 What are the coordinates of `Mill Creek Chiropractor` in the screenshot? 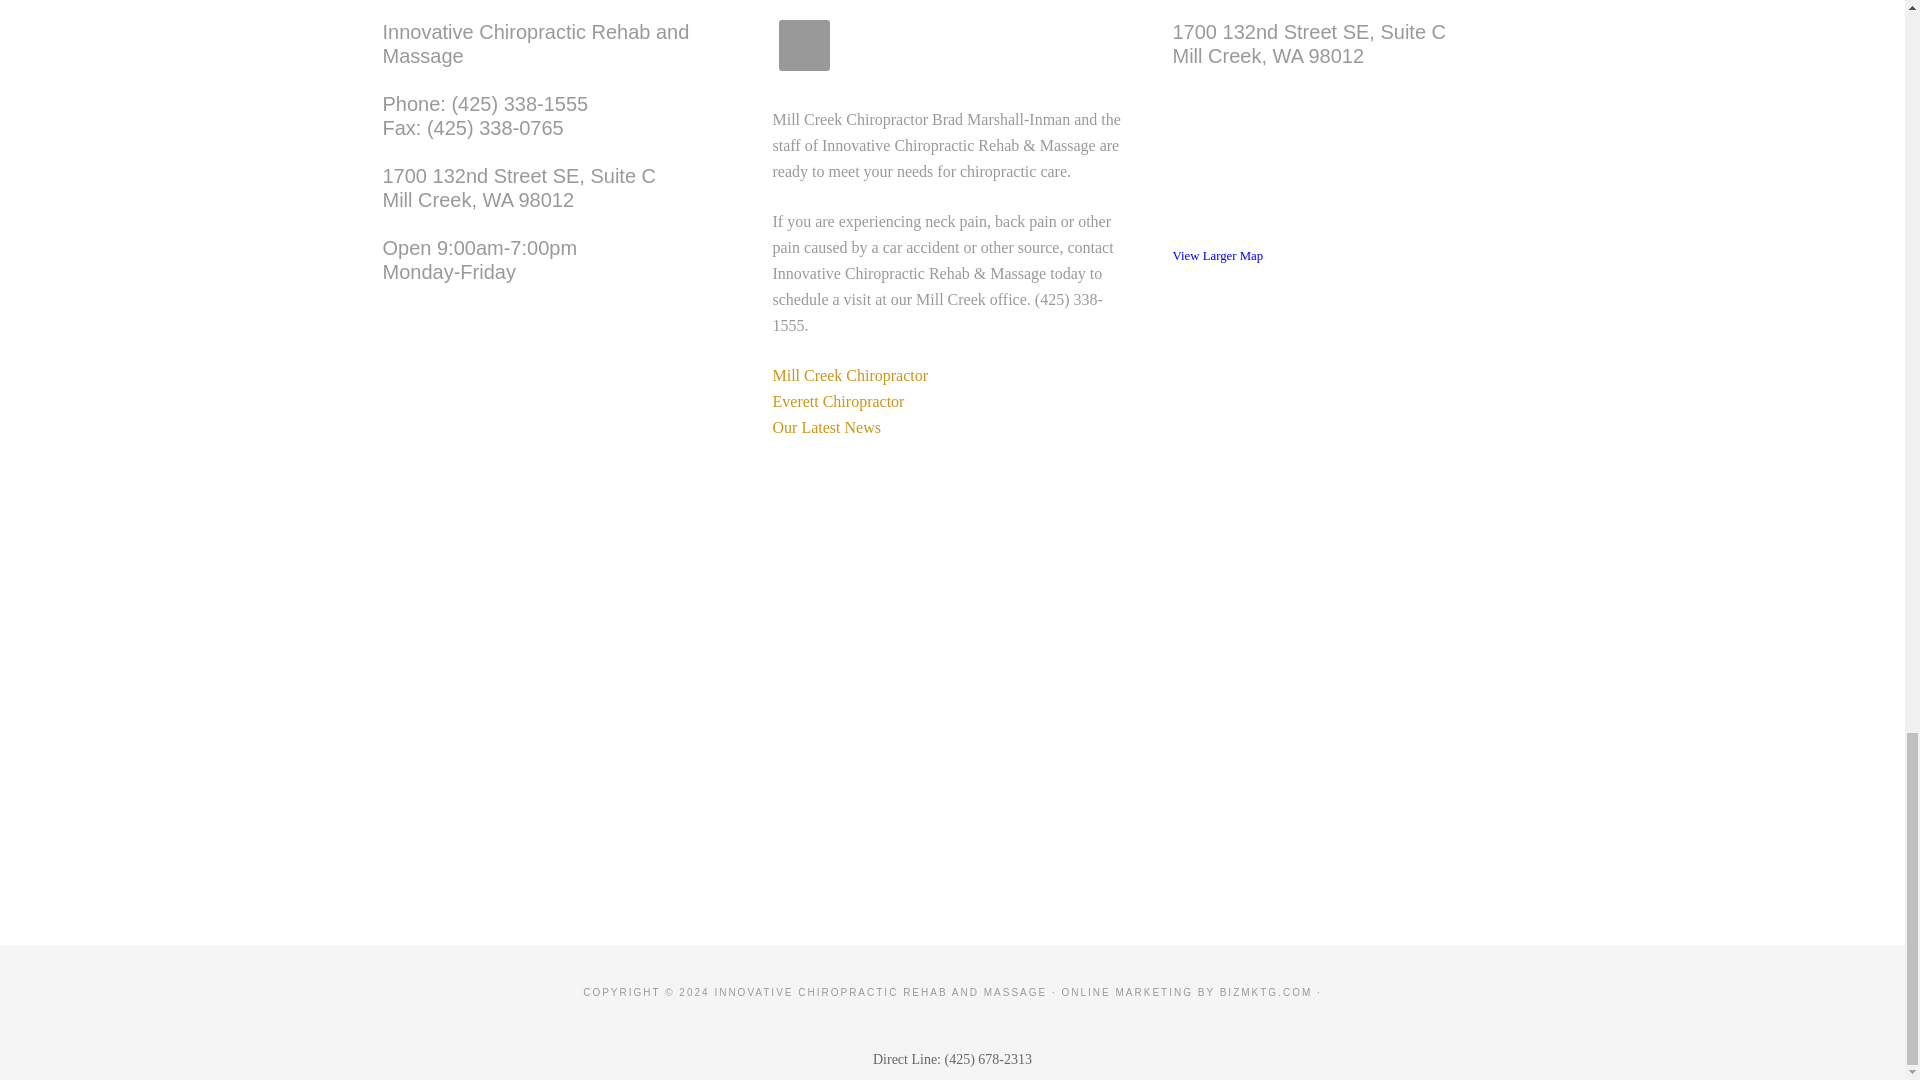 It's located at (1187, 992).